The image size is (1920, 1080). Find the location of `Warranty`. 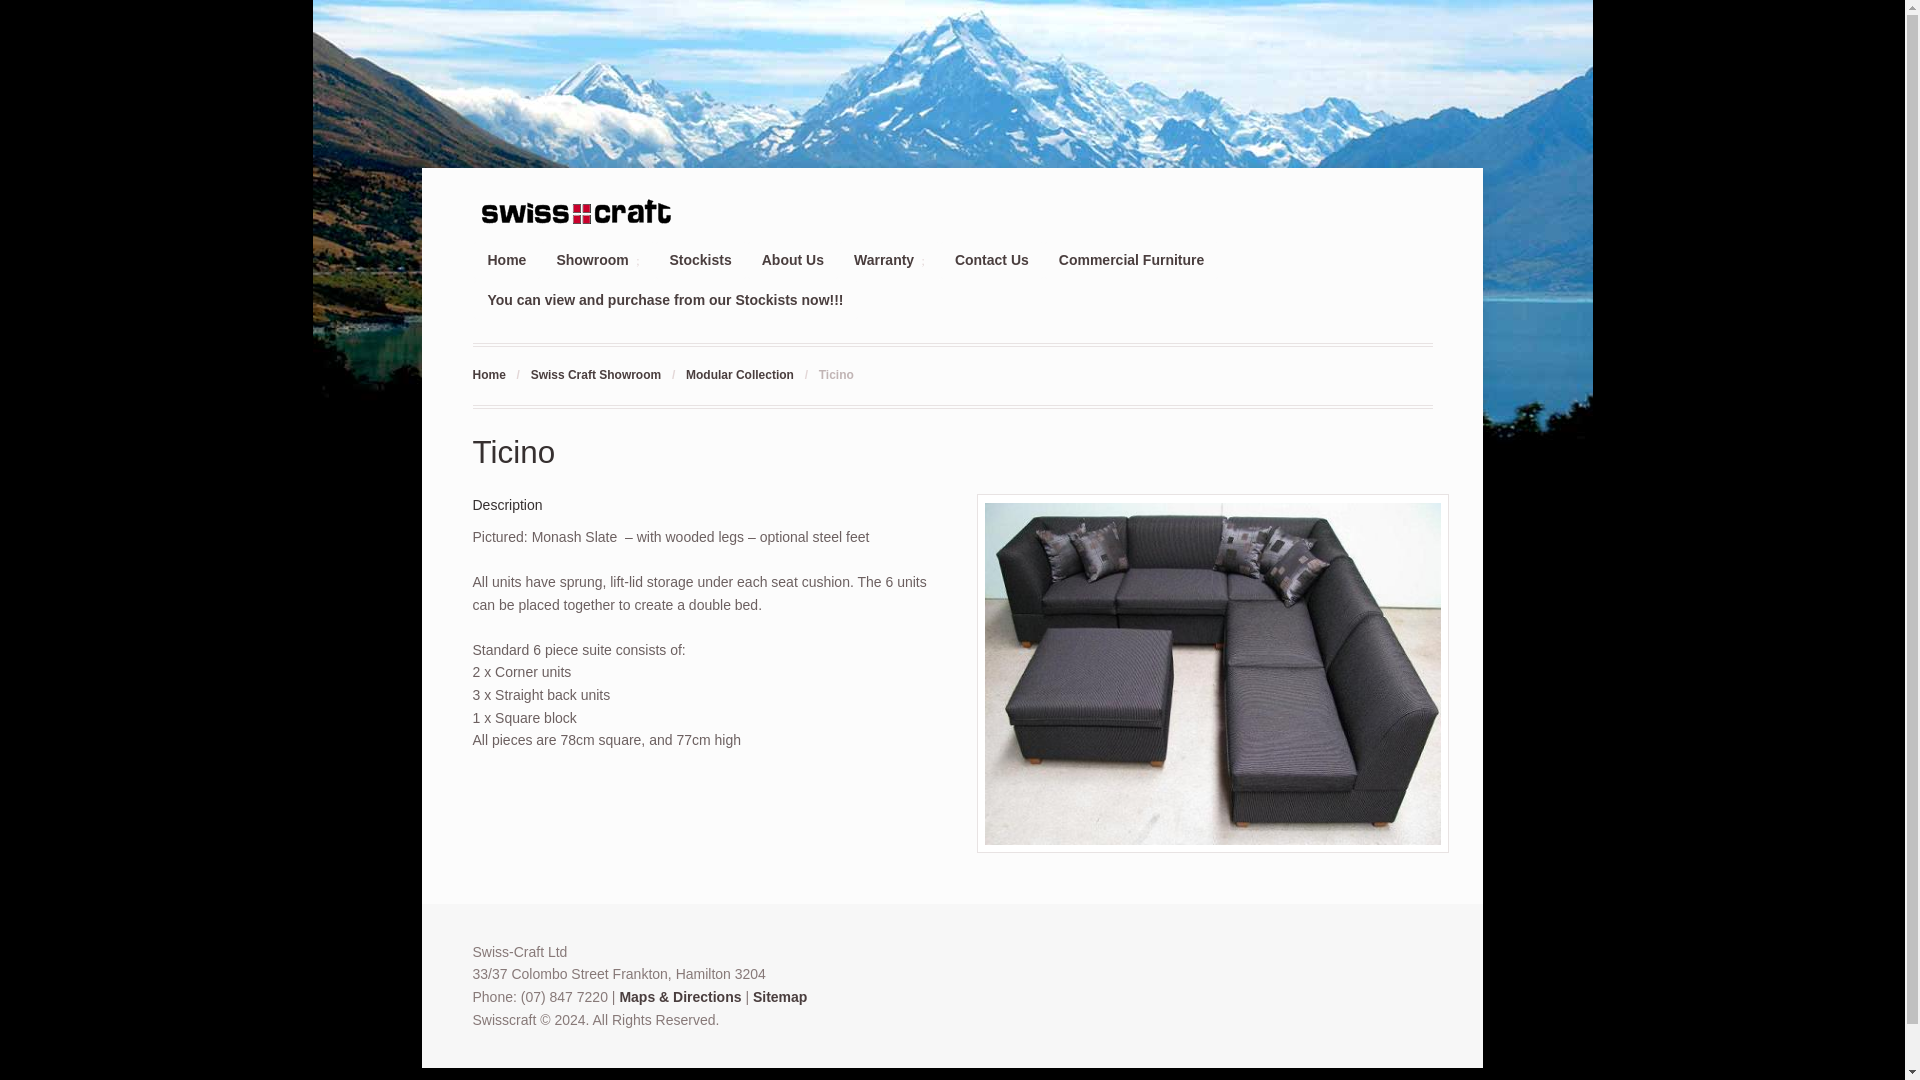

Warranty is located at coordinates (890, 260).